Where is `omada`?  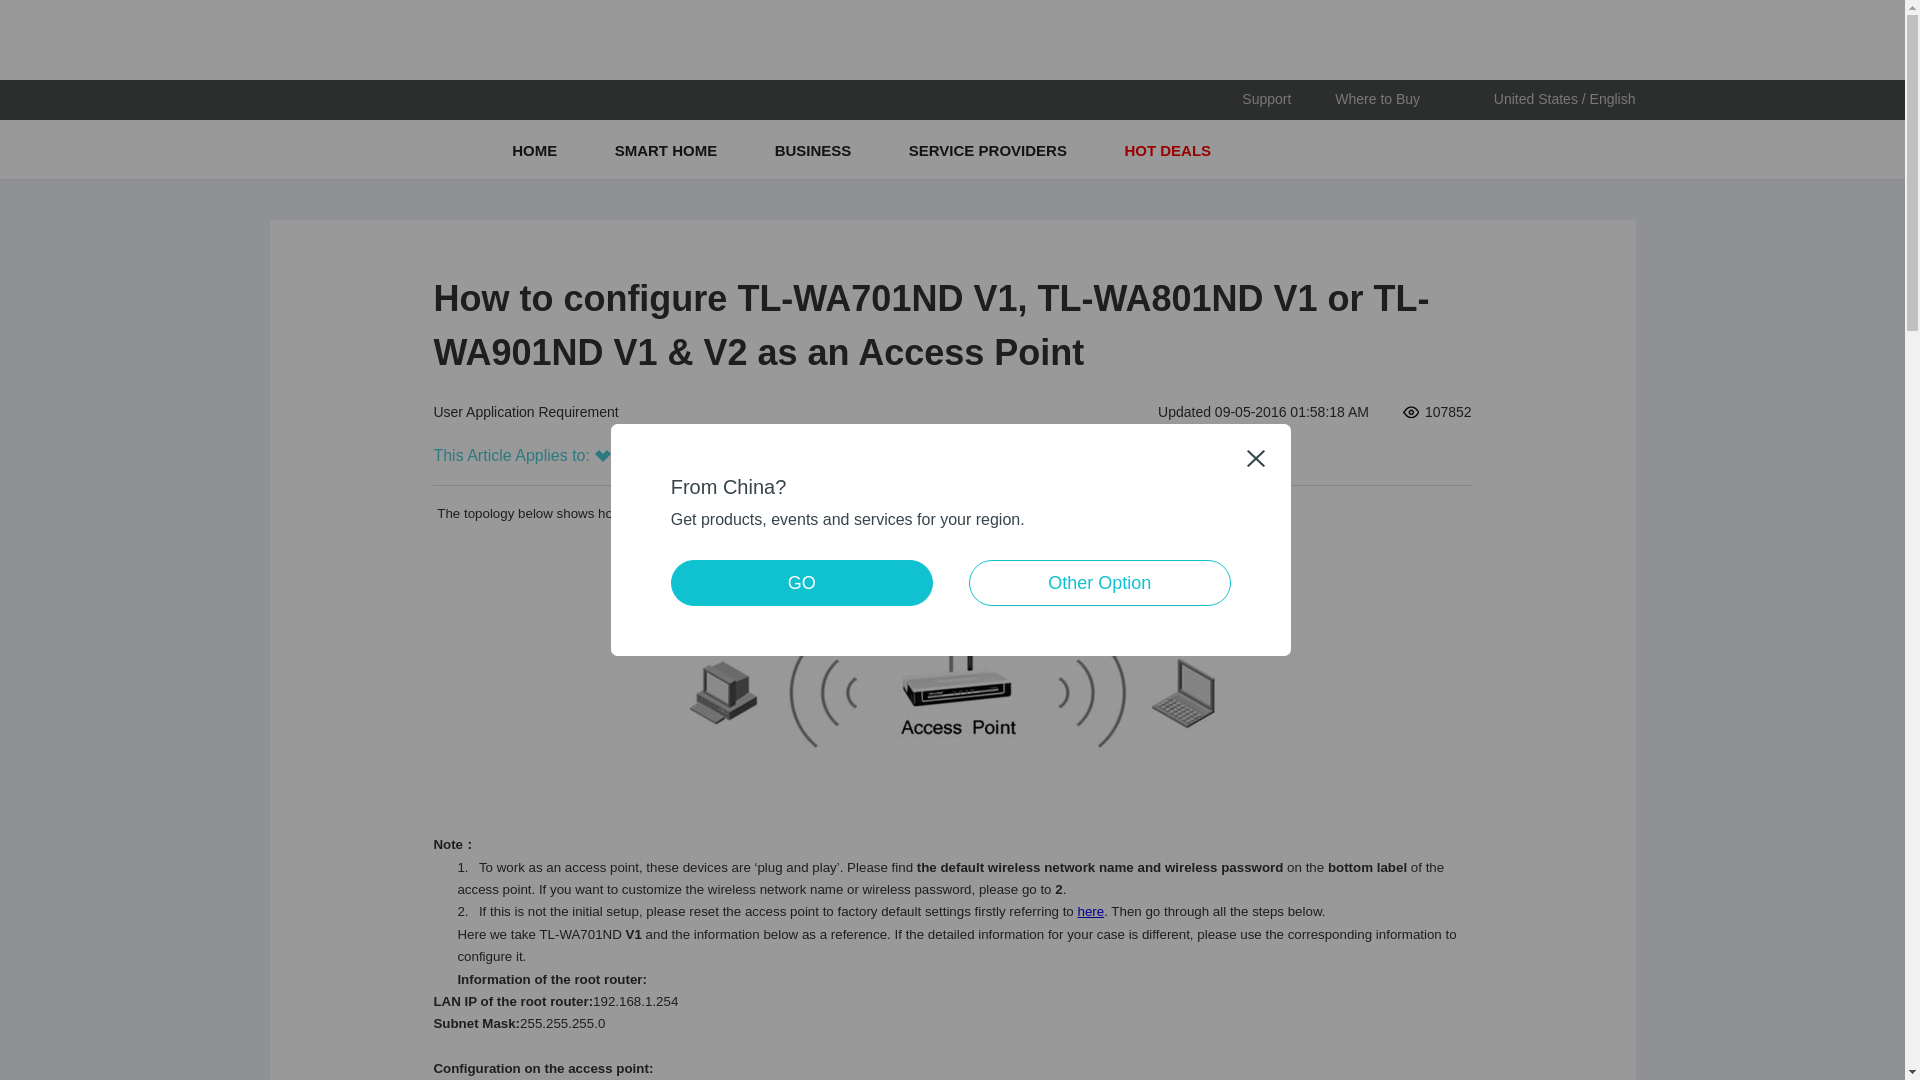
omada is located at coordinates (534, 100).